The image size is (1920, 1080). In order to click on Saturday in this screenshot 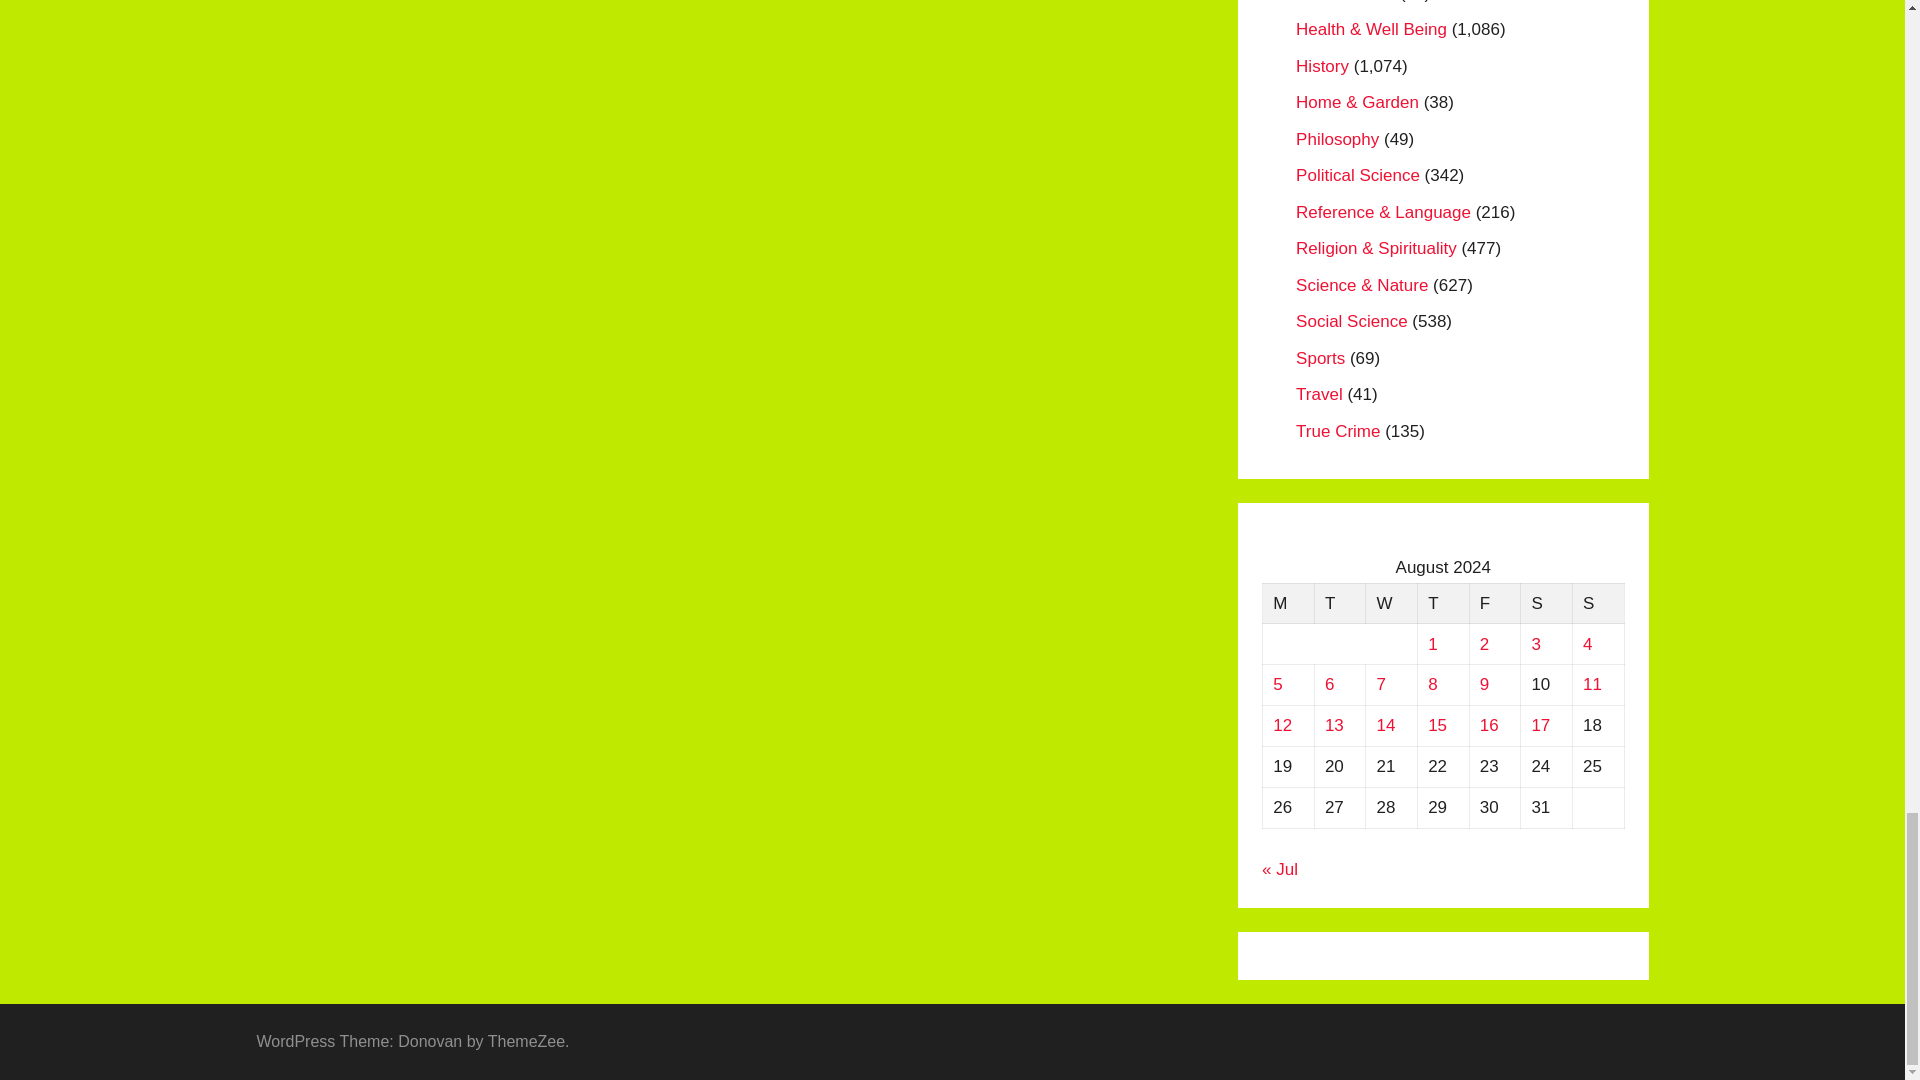, I will do `click(1546, 604)`.